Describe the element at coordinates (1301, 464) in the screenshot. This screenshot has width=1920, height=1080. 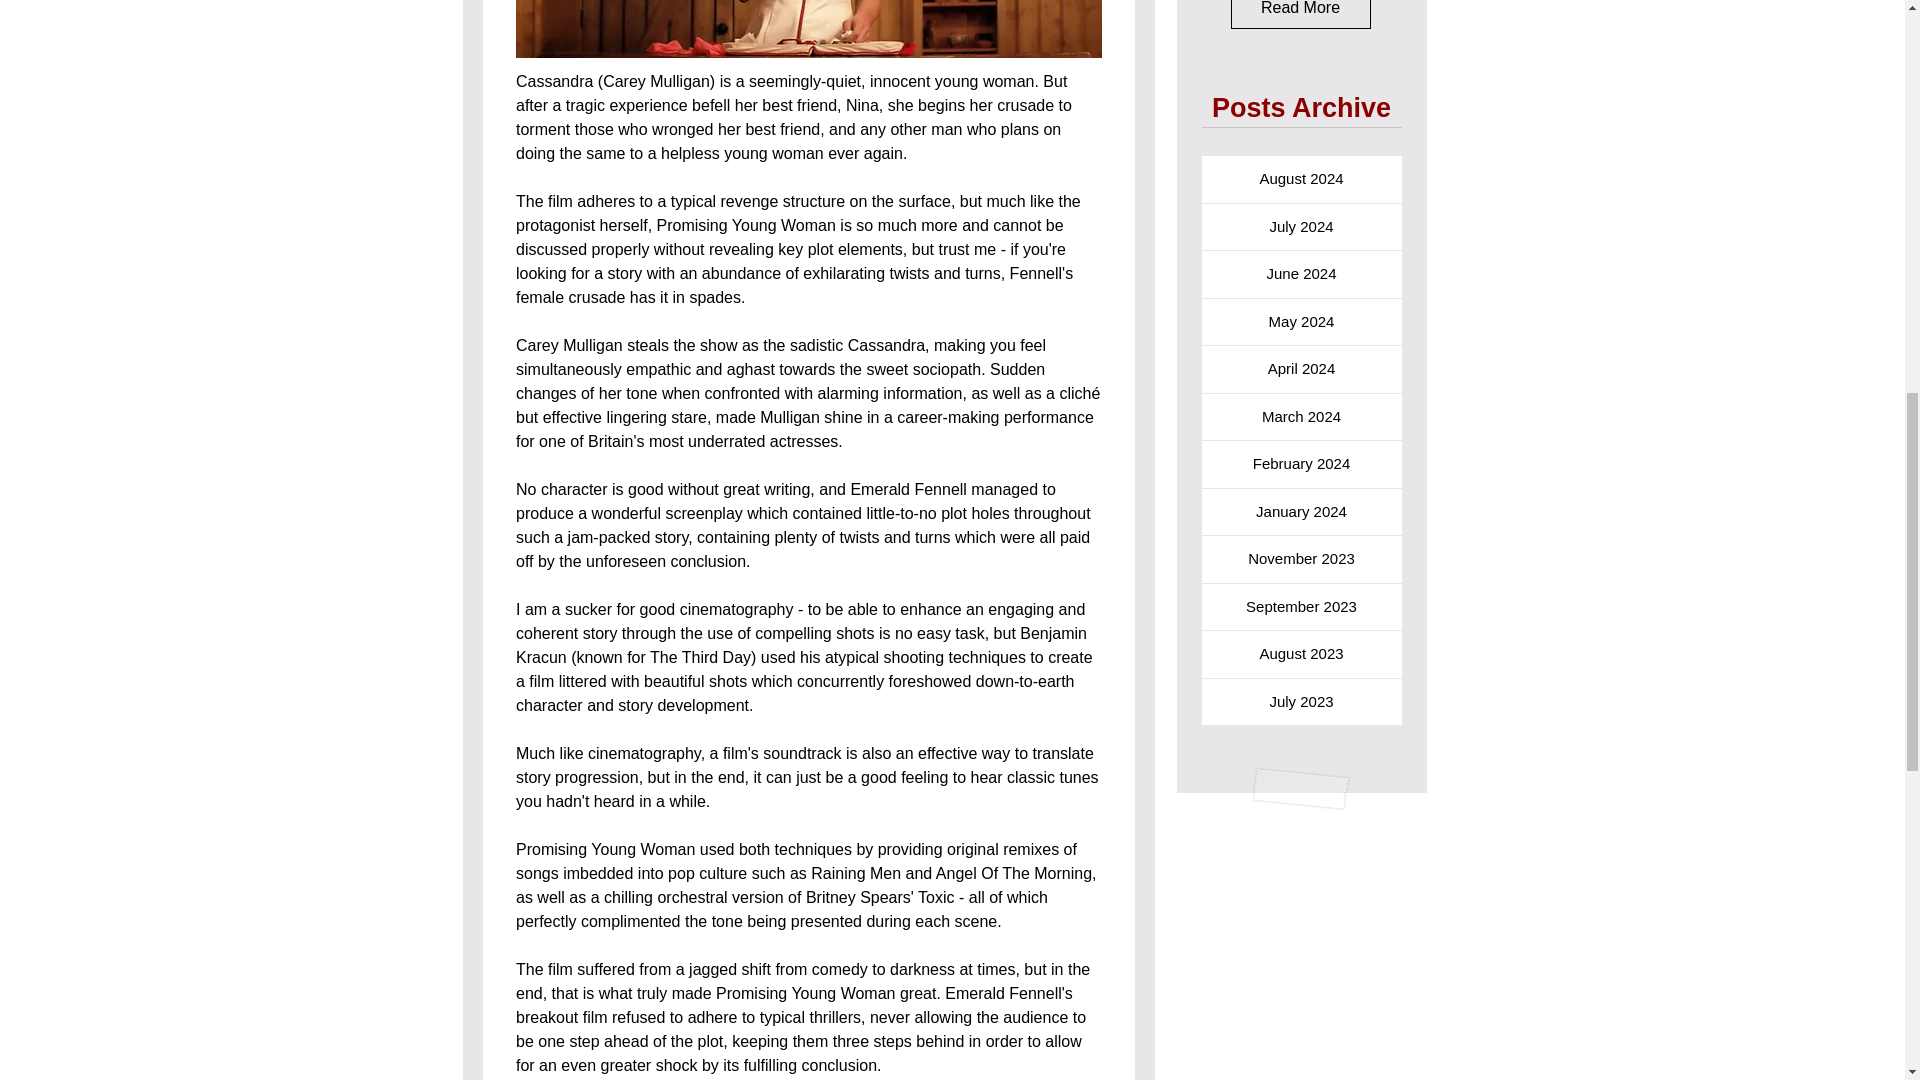
I see `February 2024` at that location.